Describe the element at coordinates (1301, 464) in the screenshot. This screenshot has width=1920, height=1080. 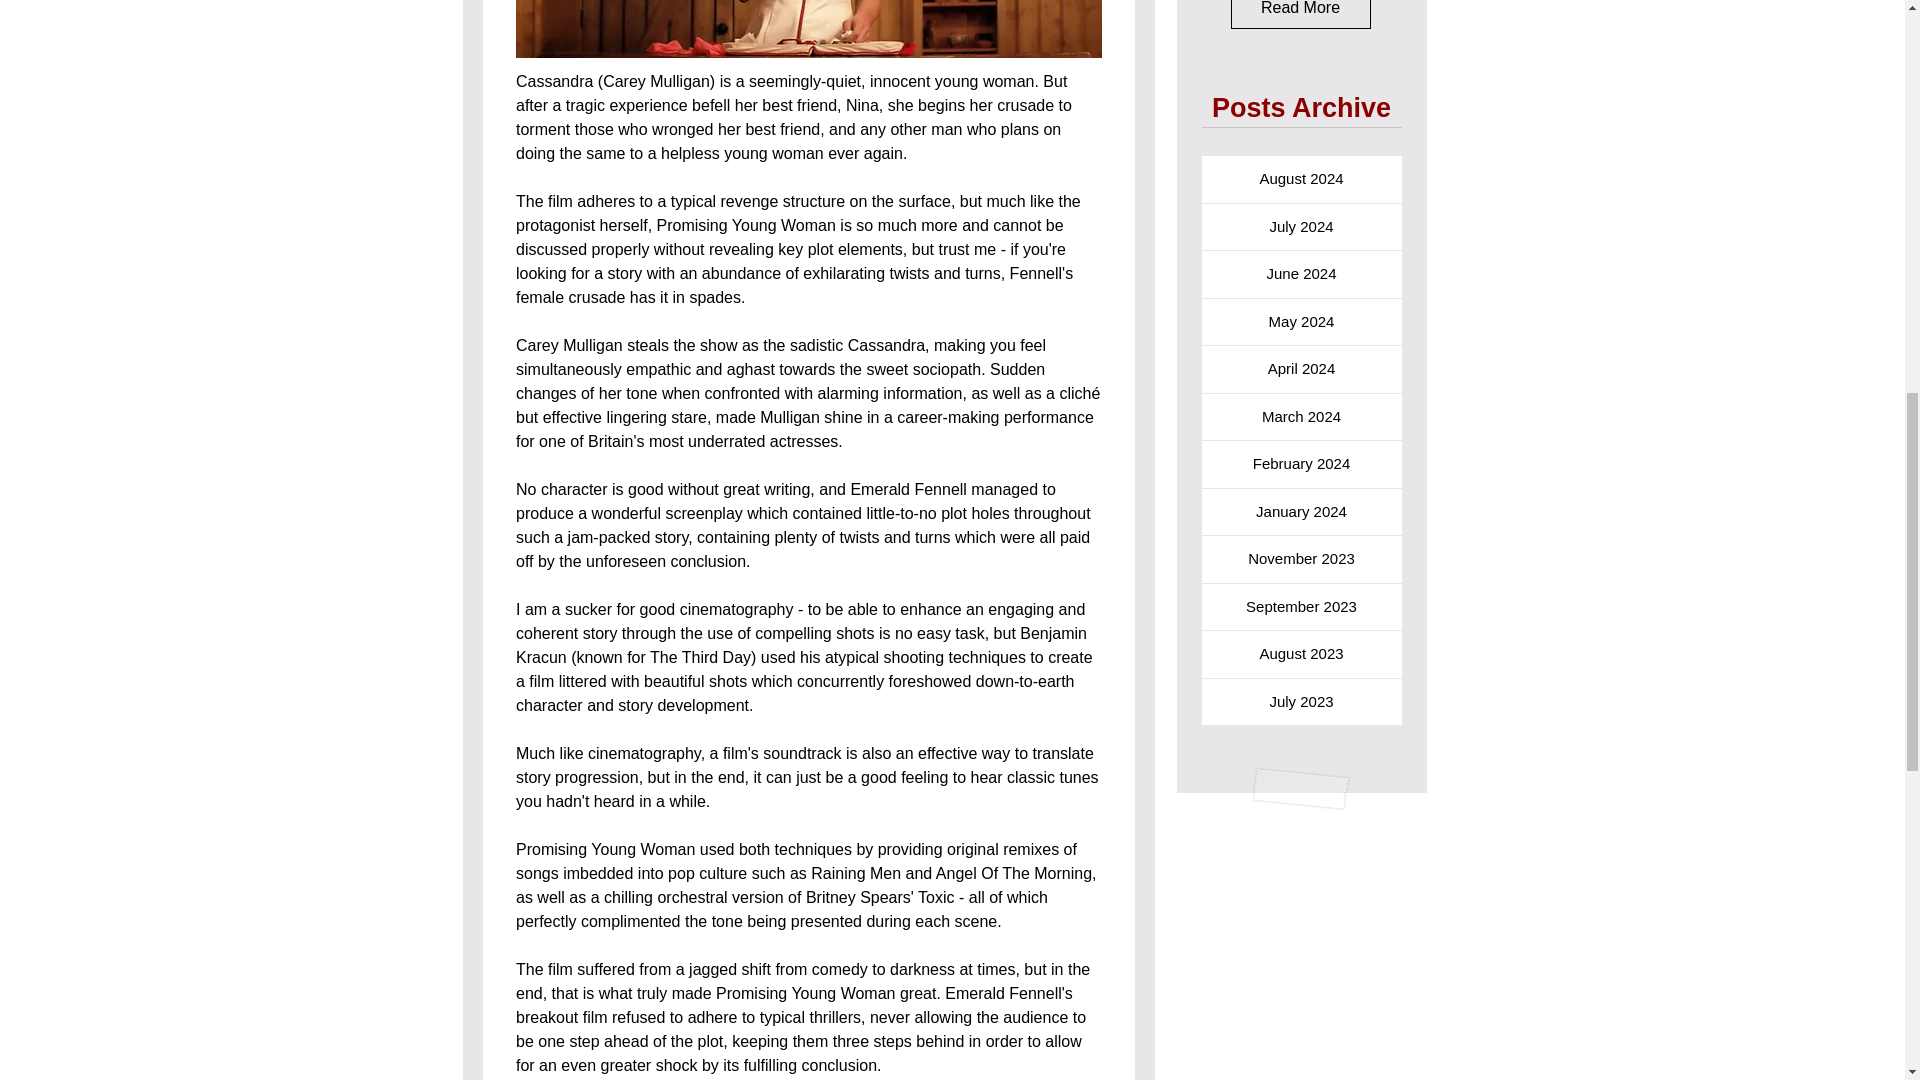
I see `February 2024` at that location.